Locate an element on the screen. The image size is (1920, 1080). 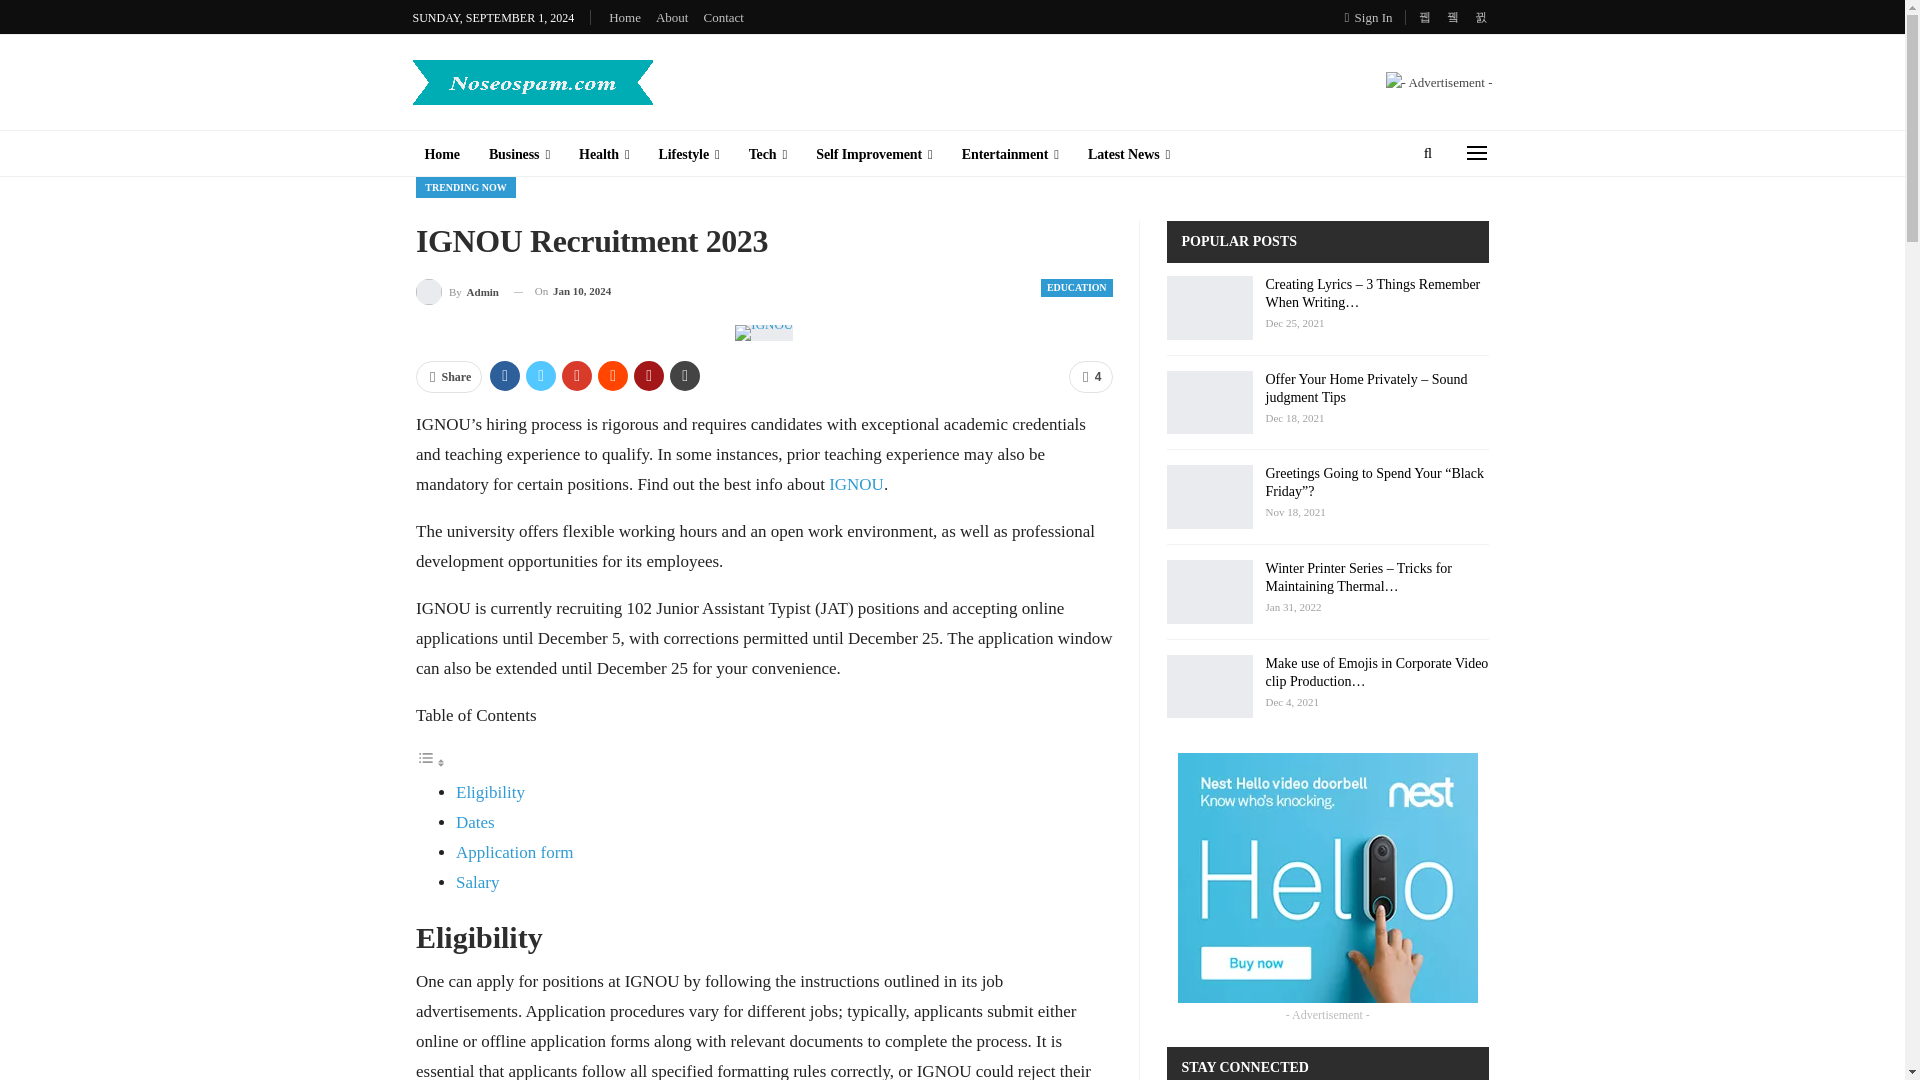
Salary is located at coordinates (478, 882).